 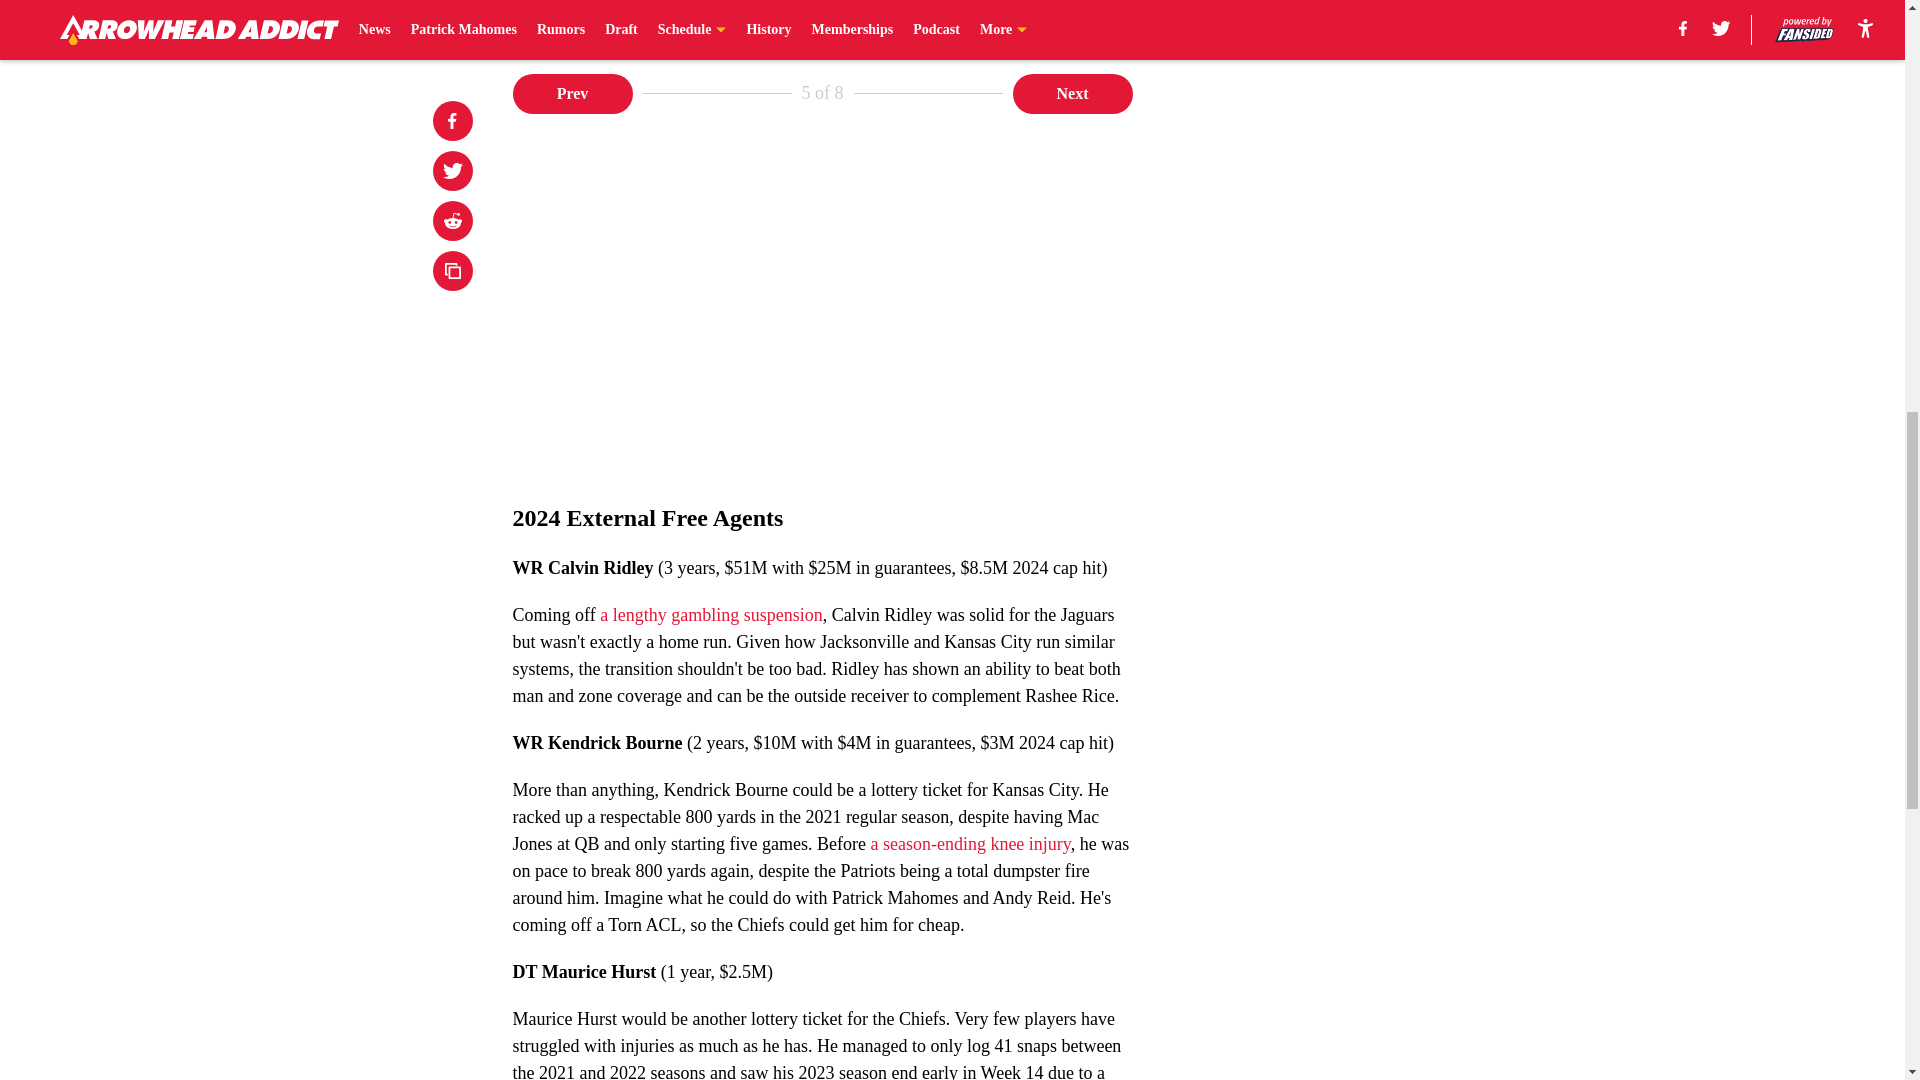 What do you see at coordinates (1072, 94) in the screenshot?
I see `Next` at bounding box center [1072, 94].